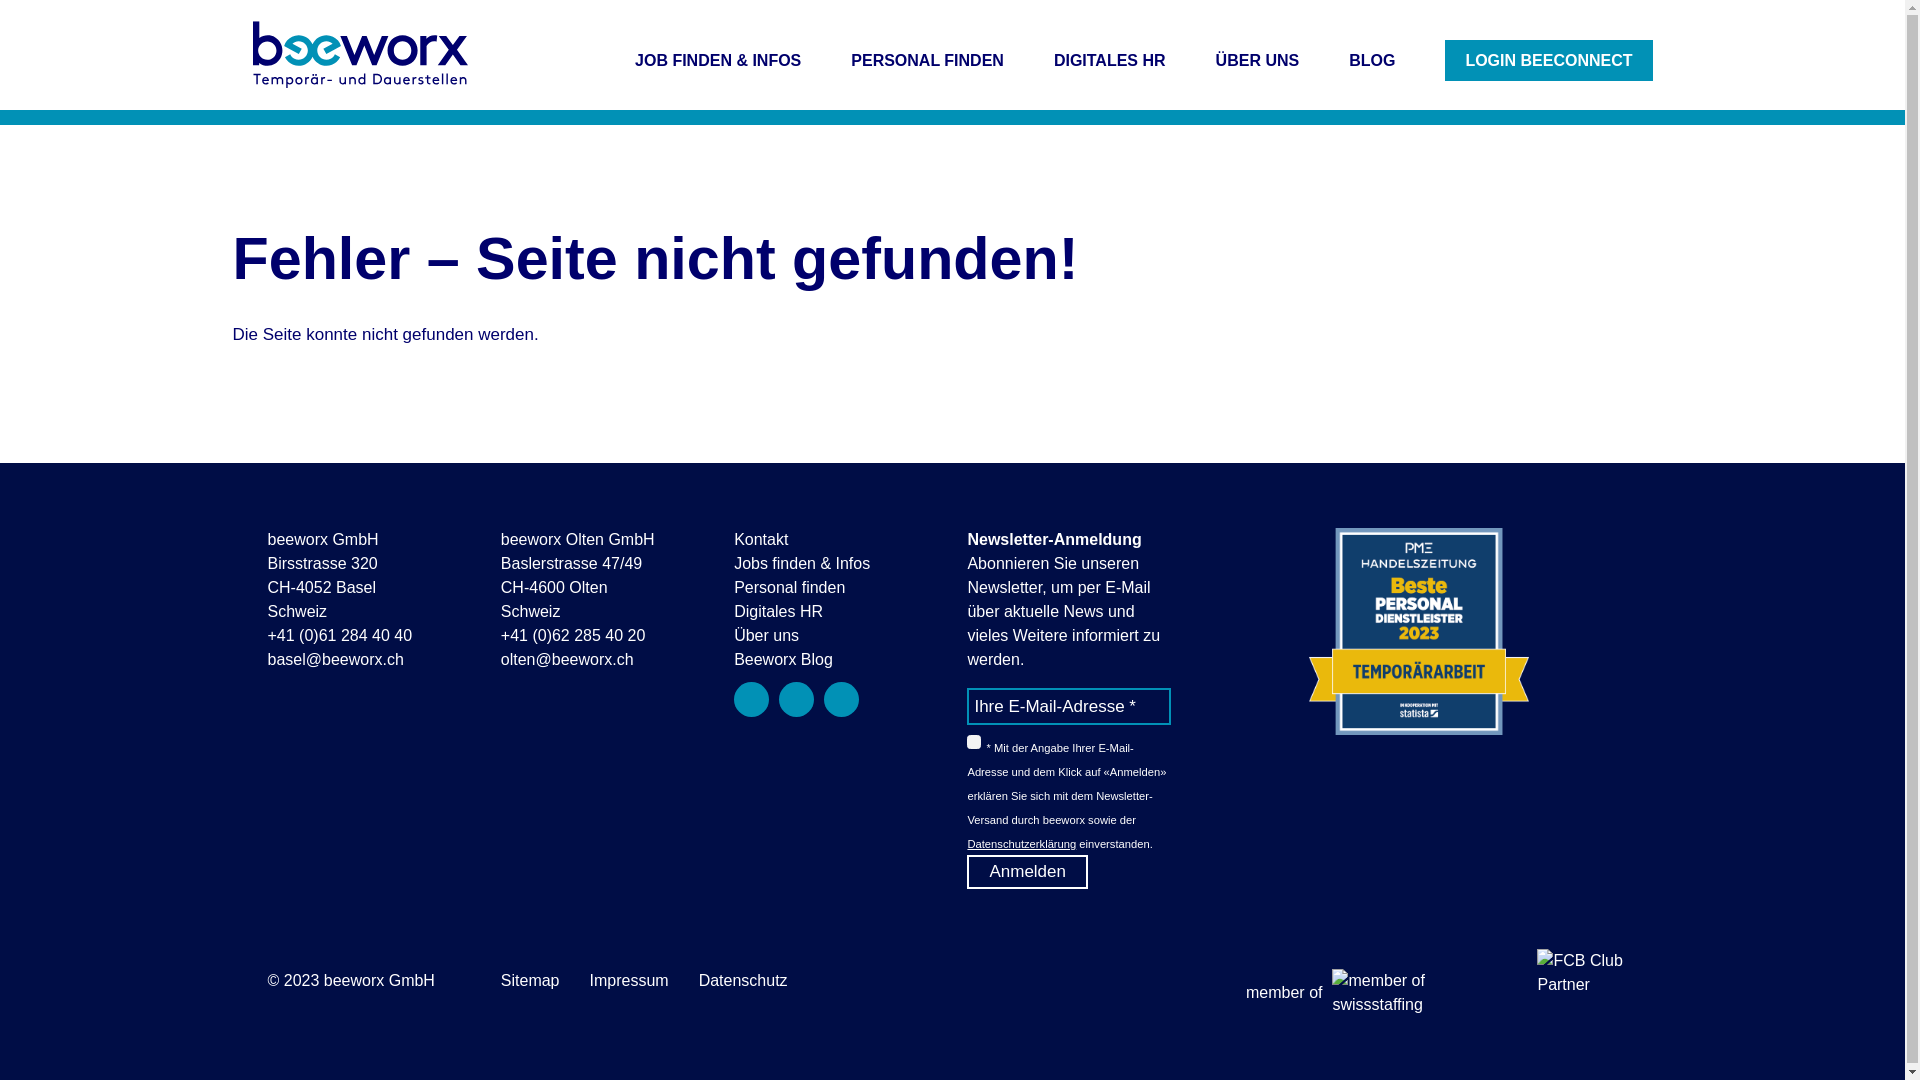  I want to click on JOB FINDEN & INFOS, so click(718, 60).